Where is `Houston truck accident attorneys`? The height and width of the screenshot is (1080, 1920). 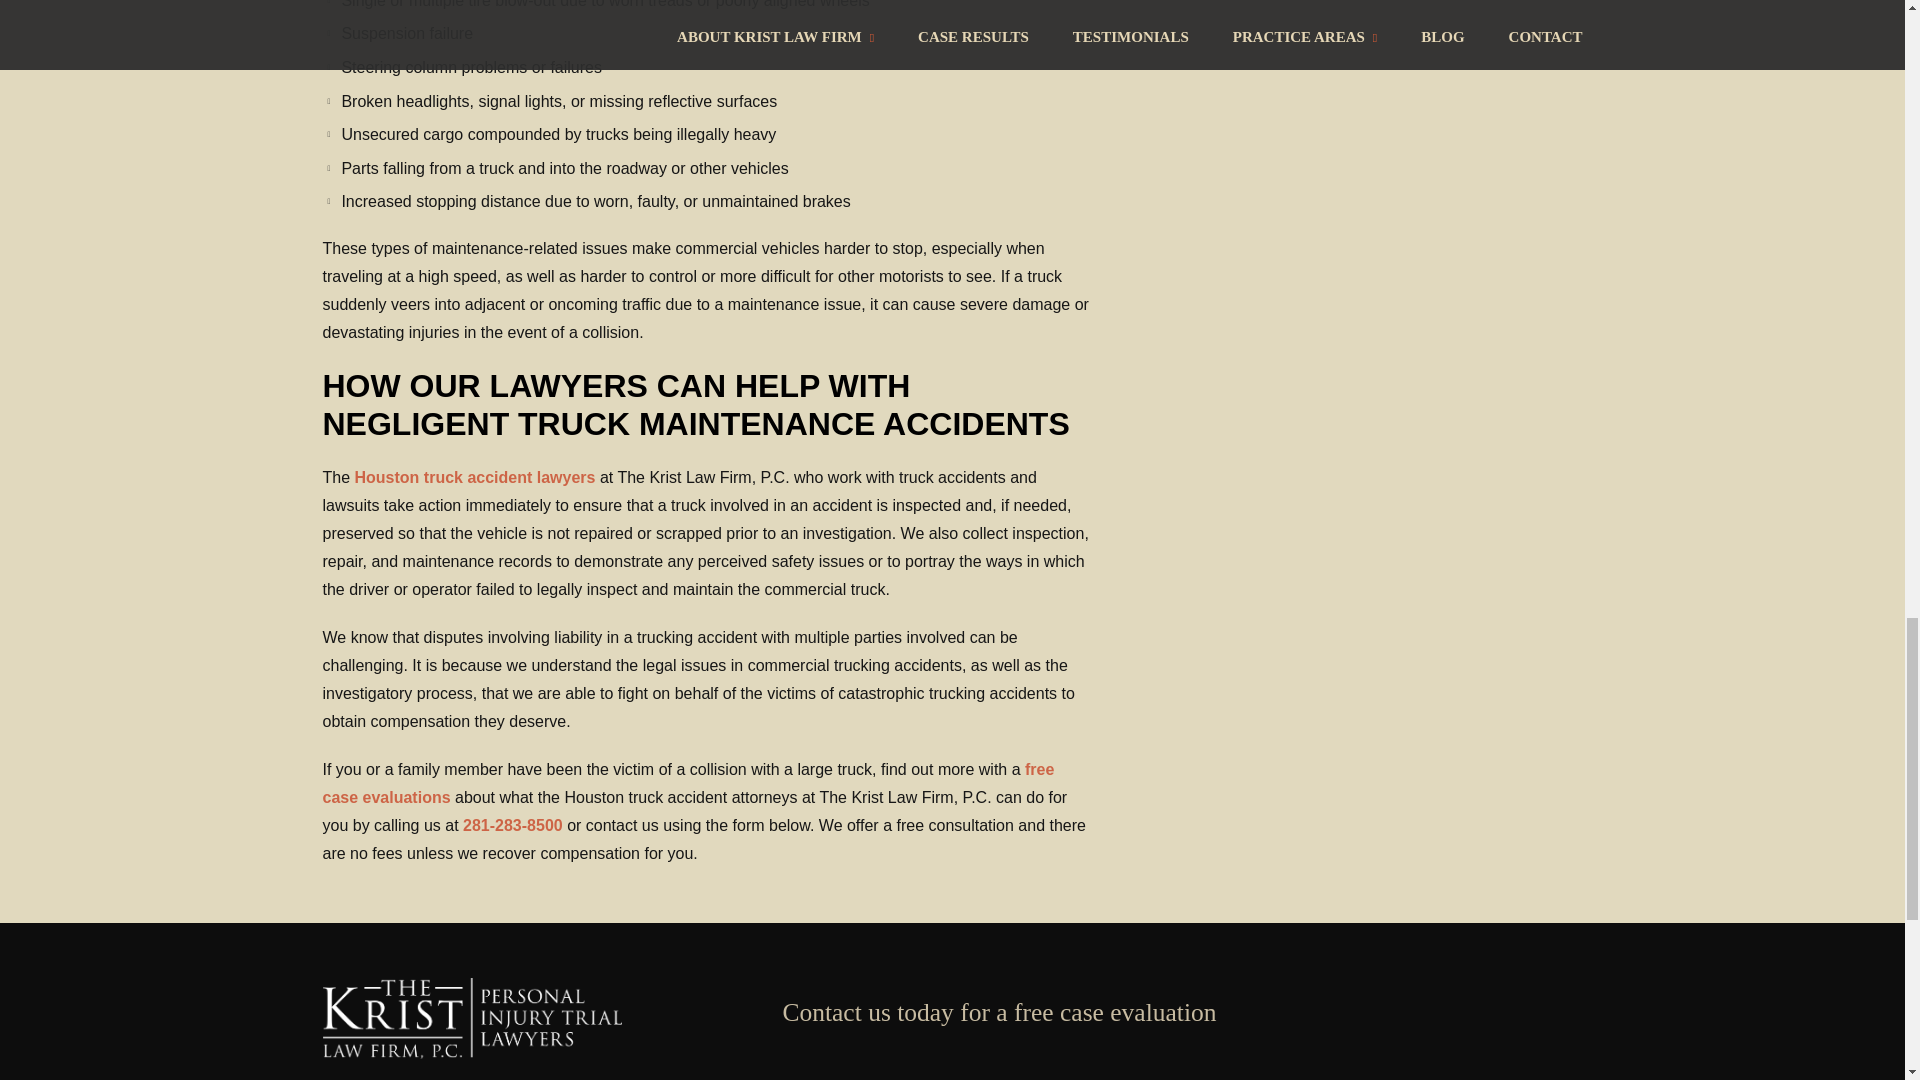
Houston truck accident attorneys is located at coordinates (475, 477).